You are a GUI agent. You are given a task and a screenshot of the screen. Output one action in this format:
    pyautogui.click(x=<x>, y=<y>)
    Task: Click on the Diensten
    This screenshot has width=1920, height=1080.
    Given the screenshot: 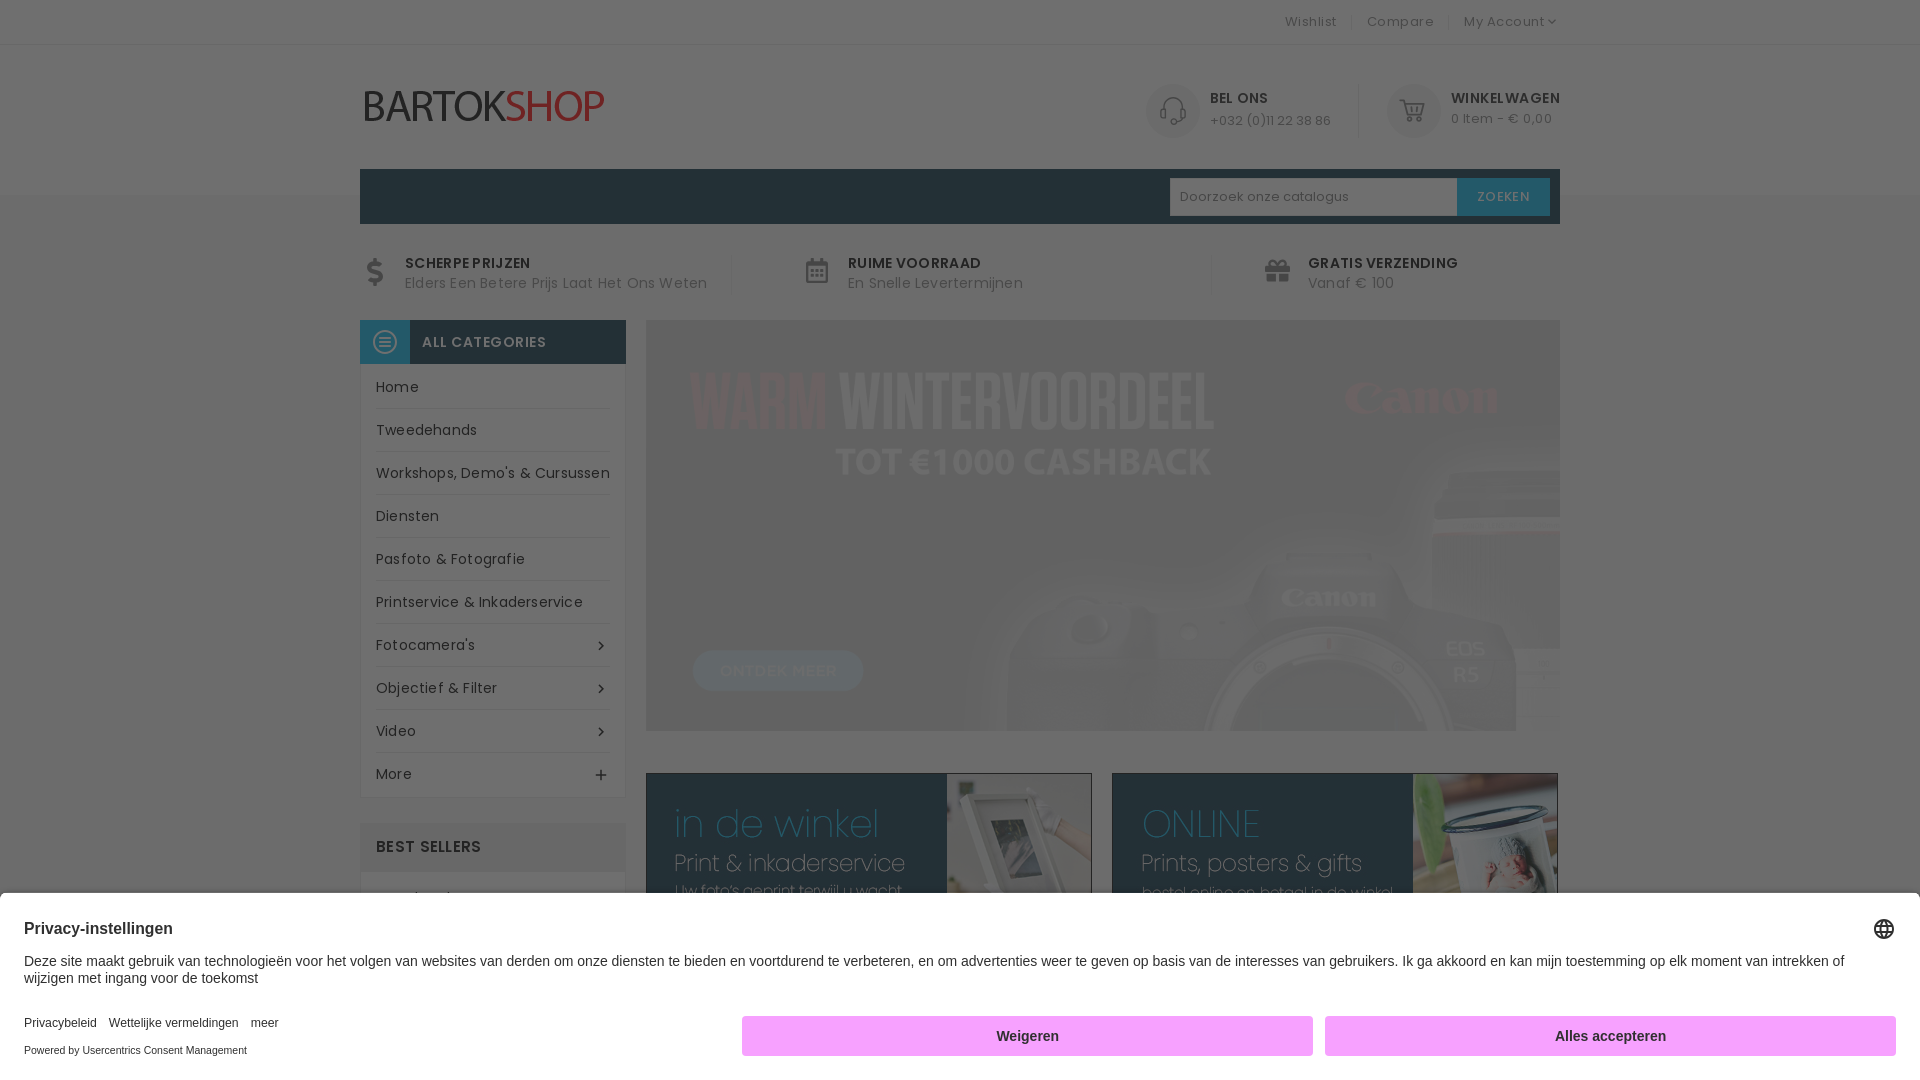 What is the action you would take?
    pyautogui.click(x=493, y=516)
    